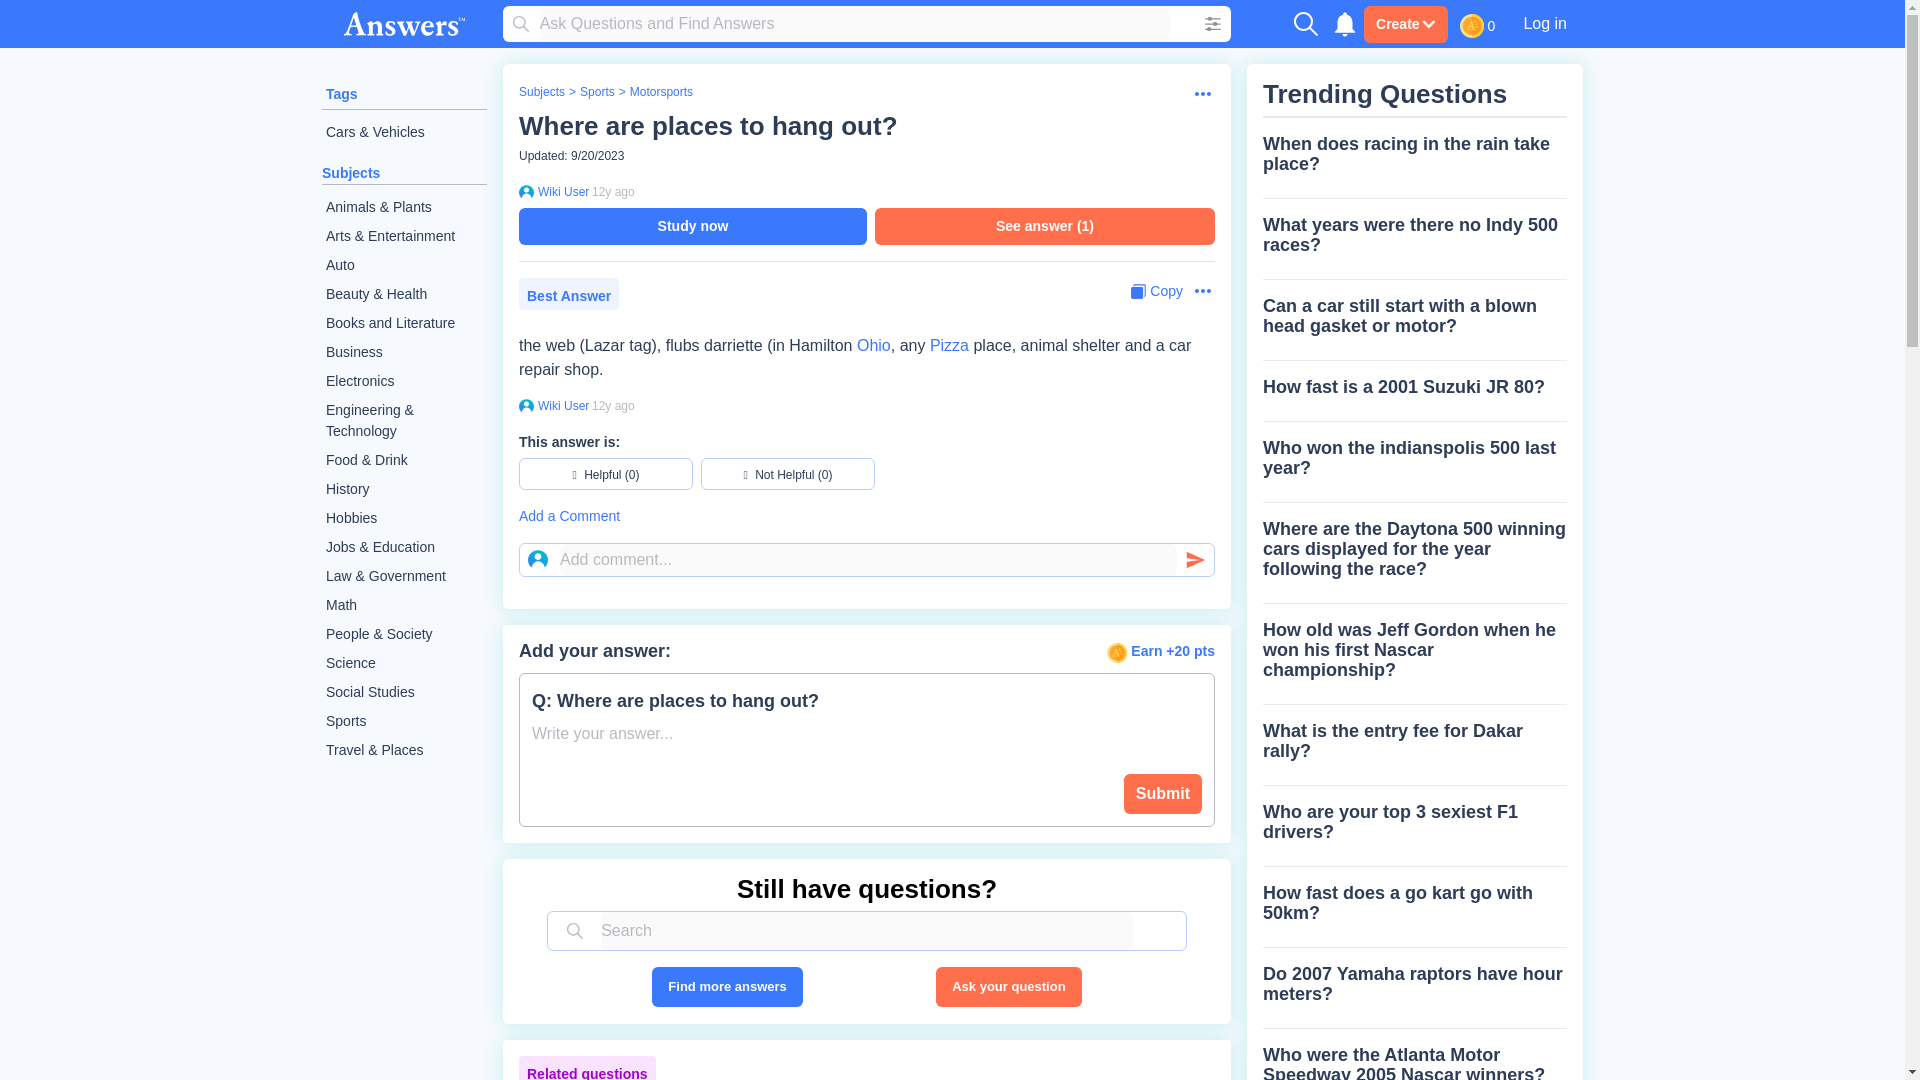 The image size is (1920, 1080). What do you see at coordinates (873, 345) in the screenshot?
I see `Ohio` at bounding box center [873, 345].